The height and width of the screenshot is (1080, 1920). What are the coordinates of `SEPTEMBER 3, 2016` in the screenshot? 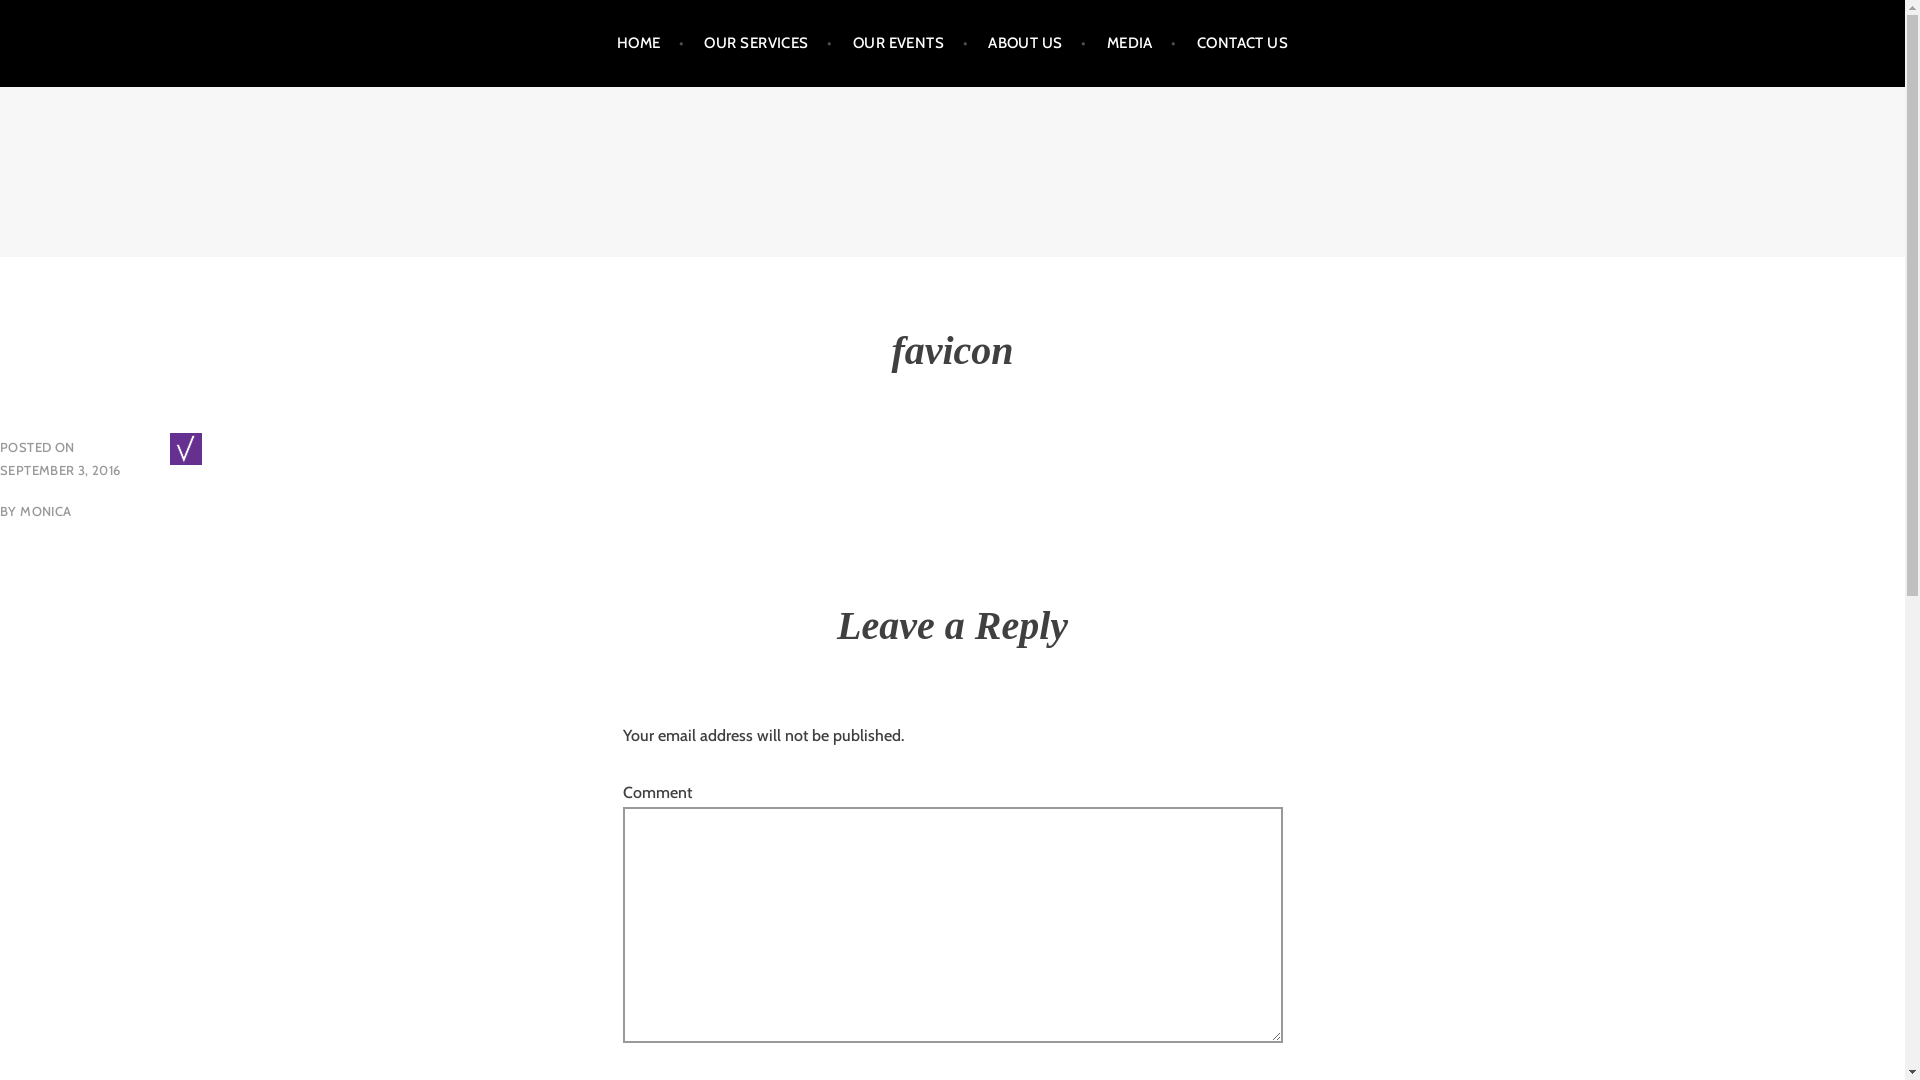 It's located at (60, 470).